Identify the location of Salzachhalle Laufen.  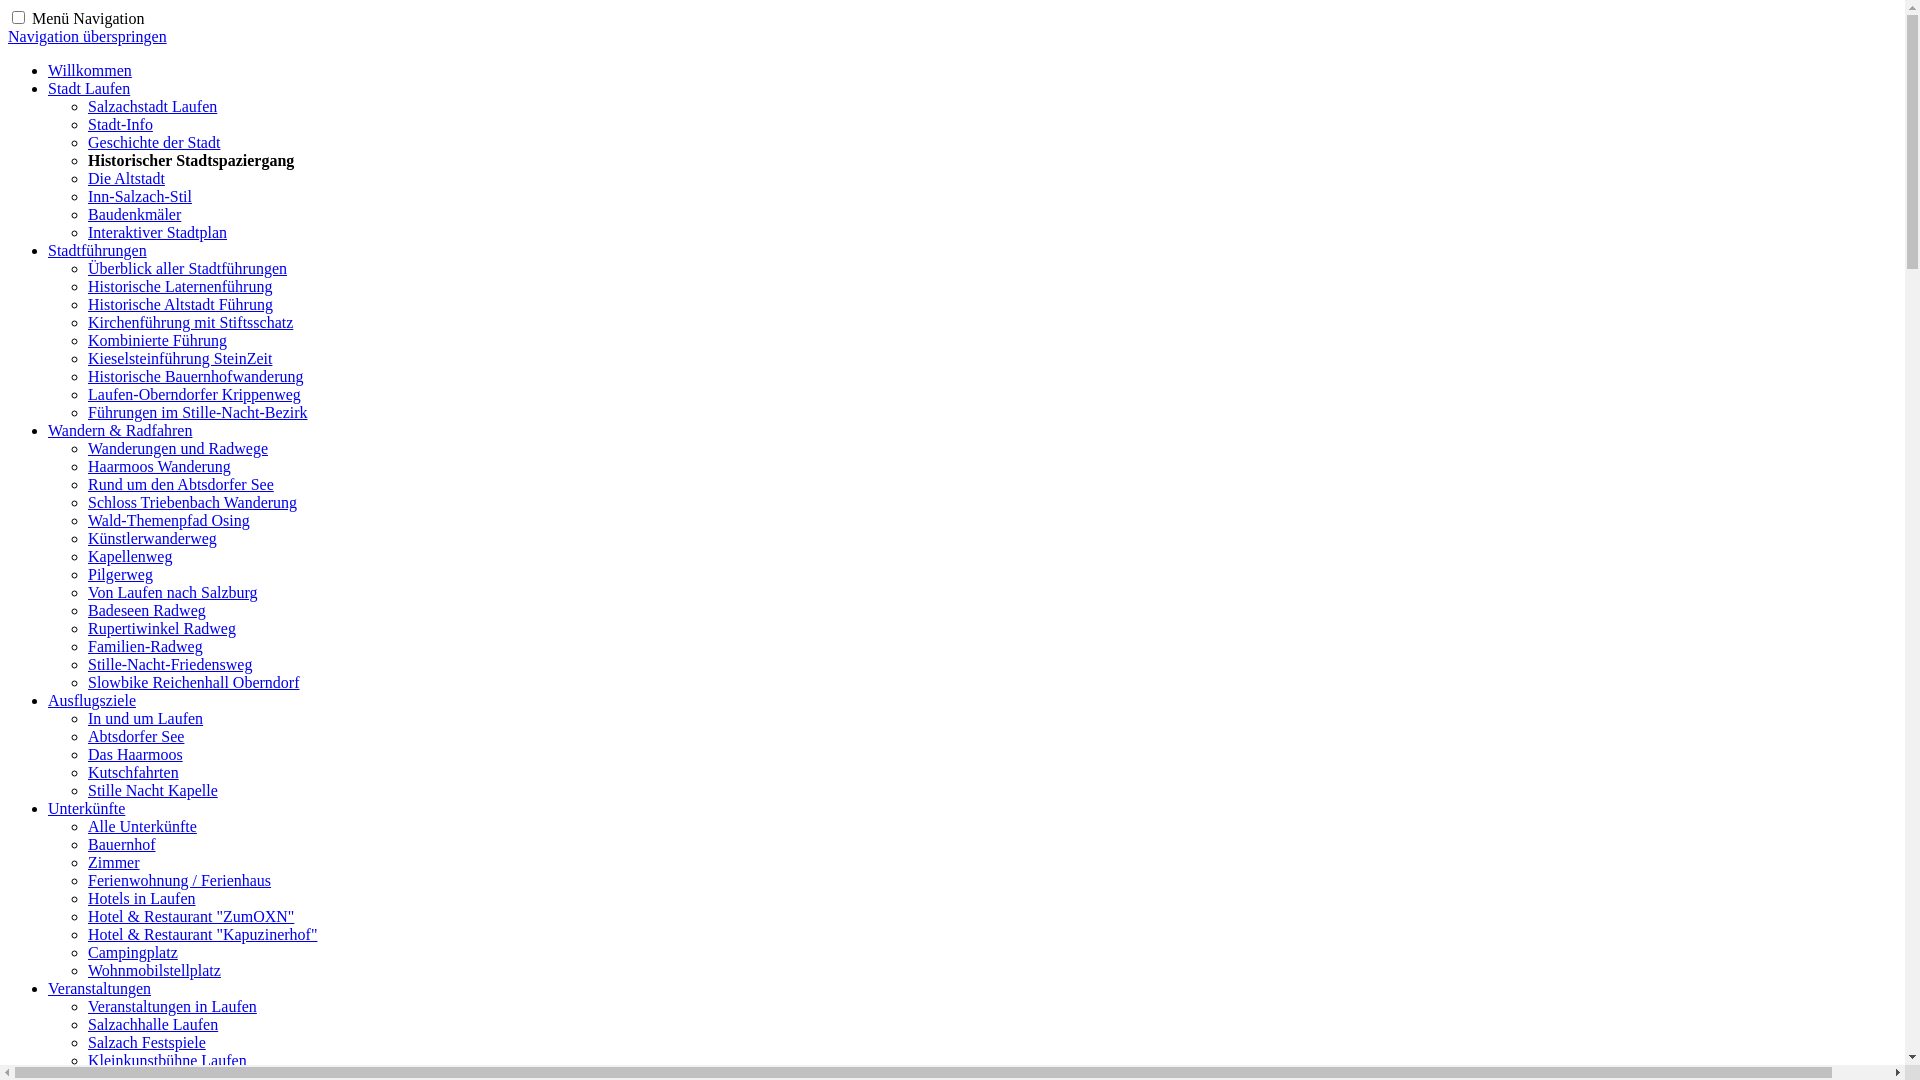
(153, 1024).